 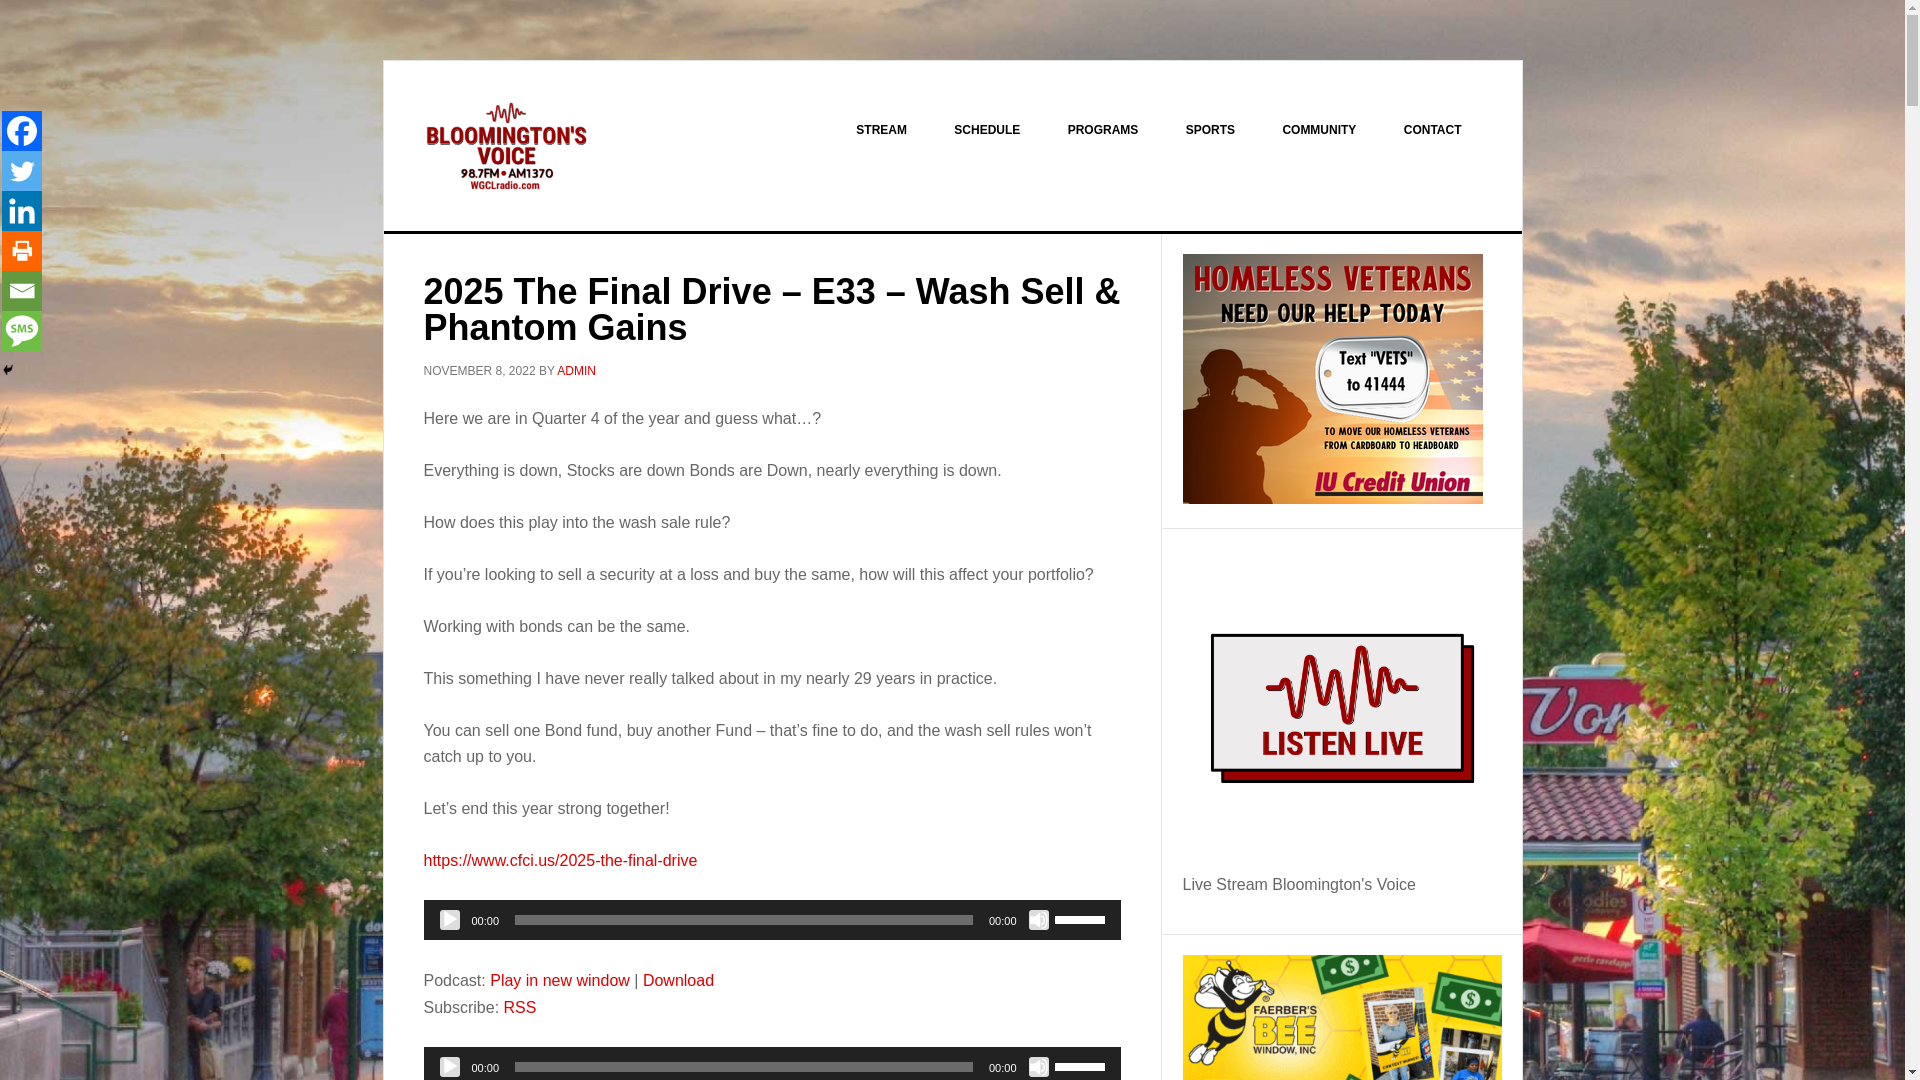 What do you see at coordinates (1038, 920) in the screenshot?
I see `Mute` at bounding box center [1038, 920].